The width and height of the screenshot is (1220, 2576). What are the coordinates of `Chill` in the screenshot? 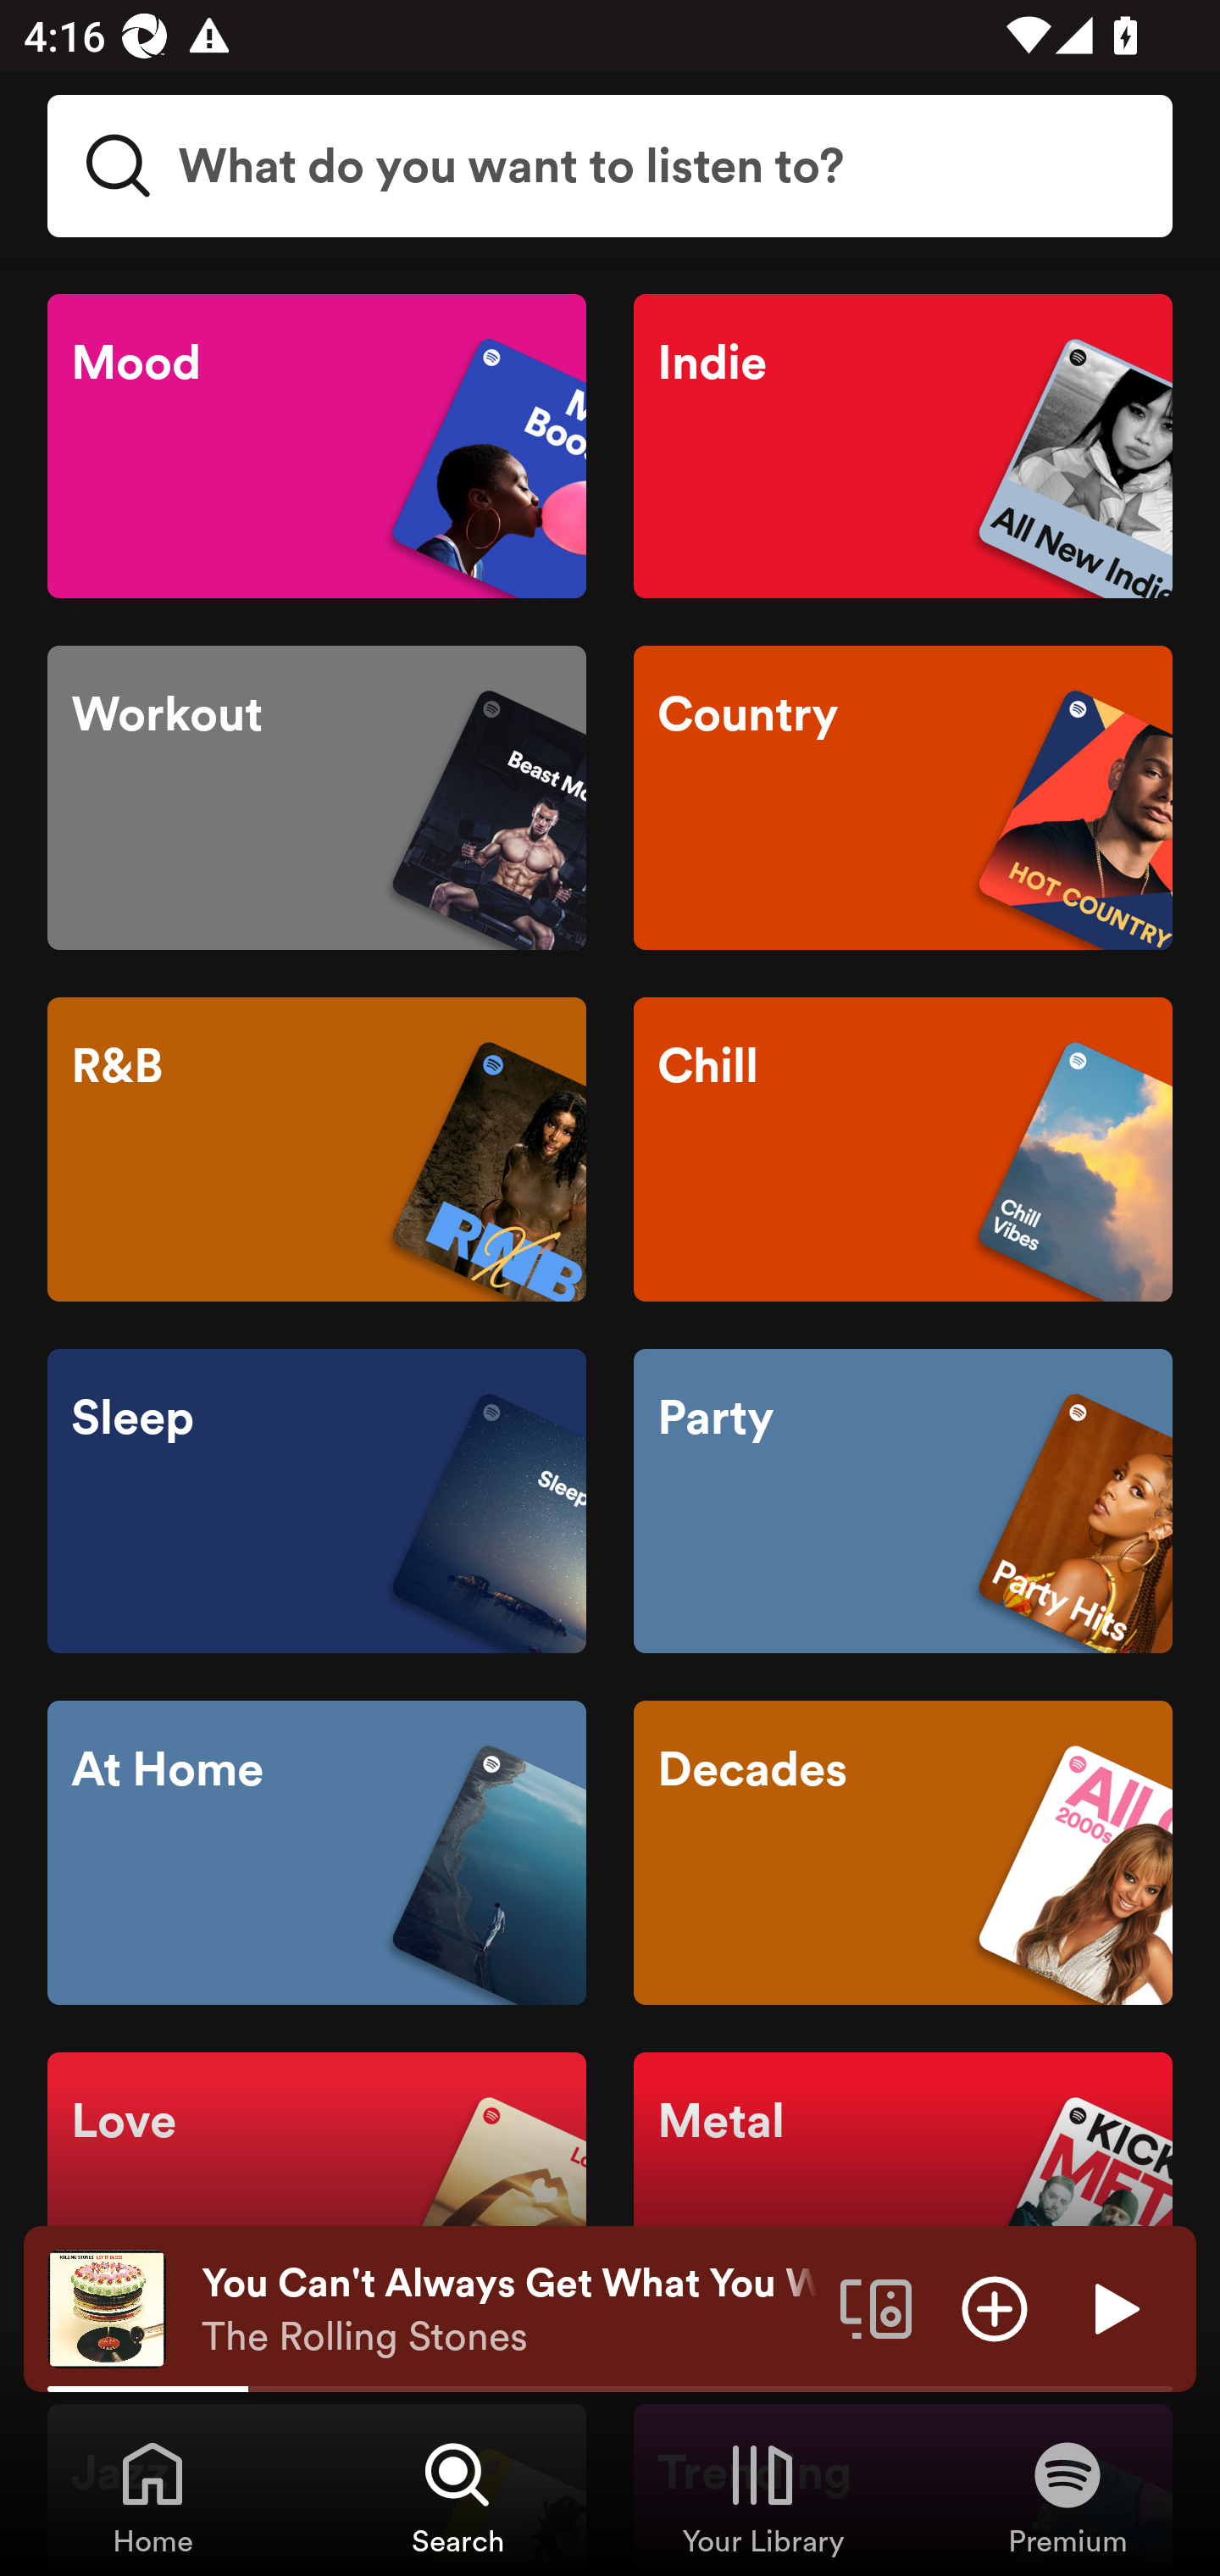 It's located at (902, 1149).